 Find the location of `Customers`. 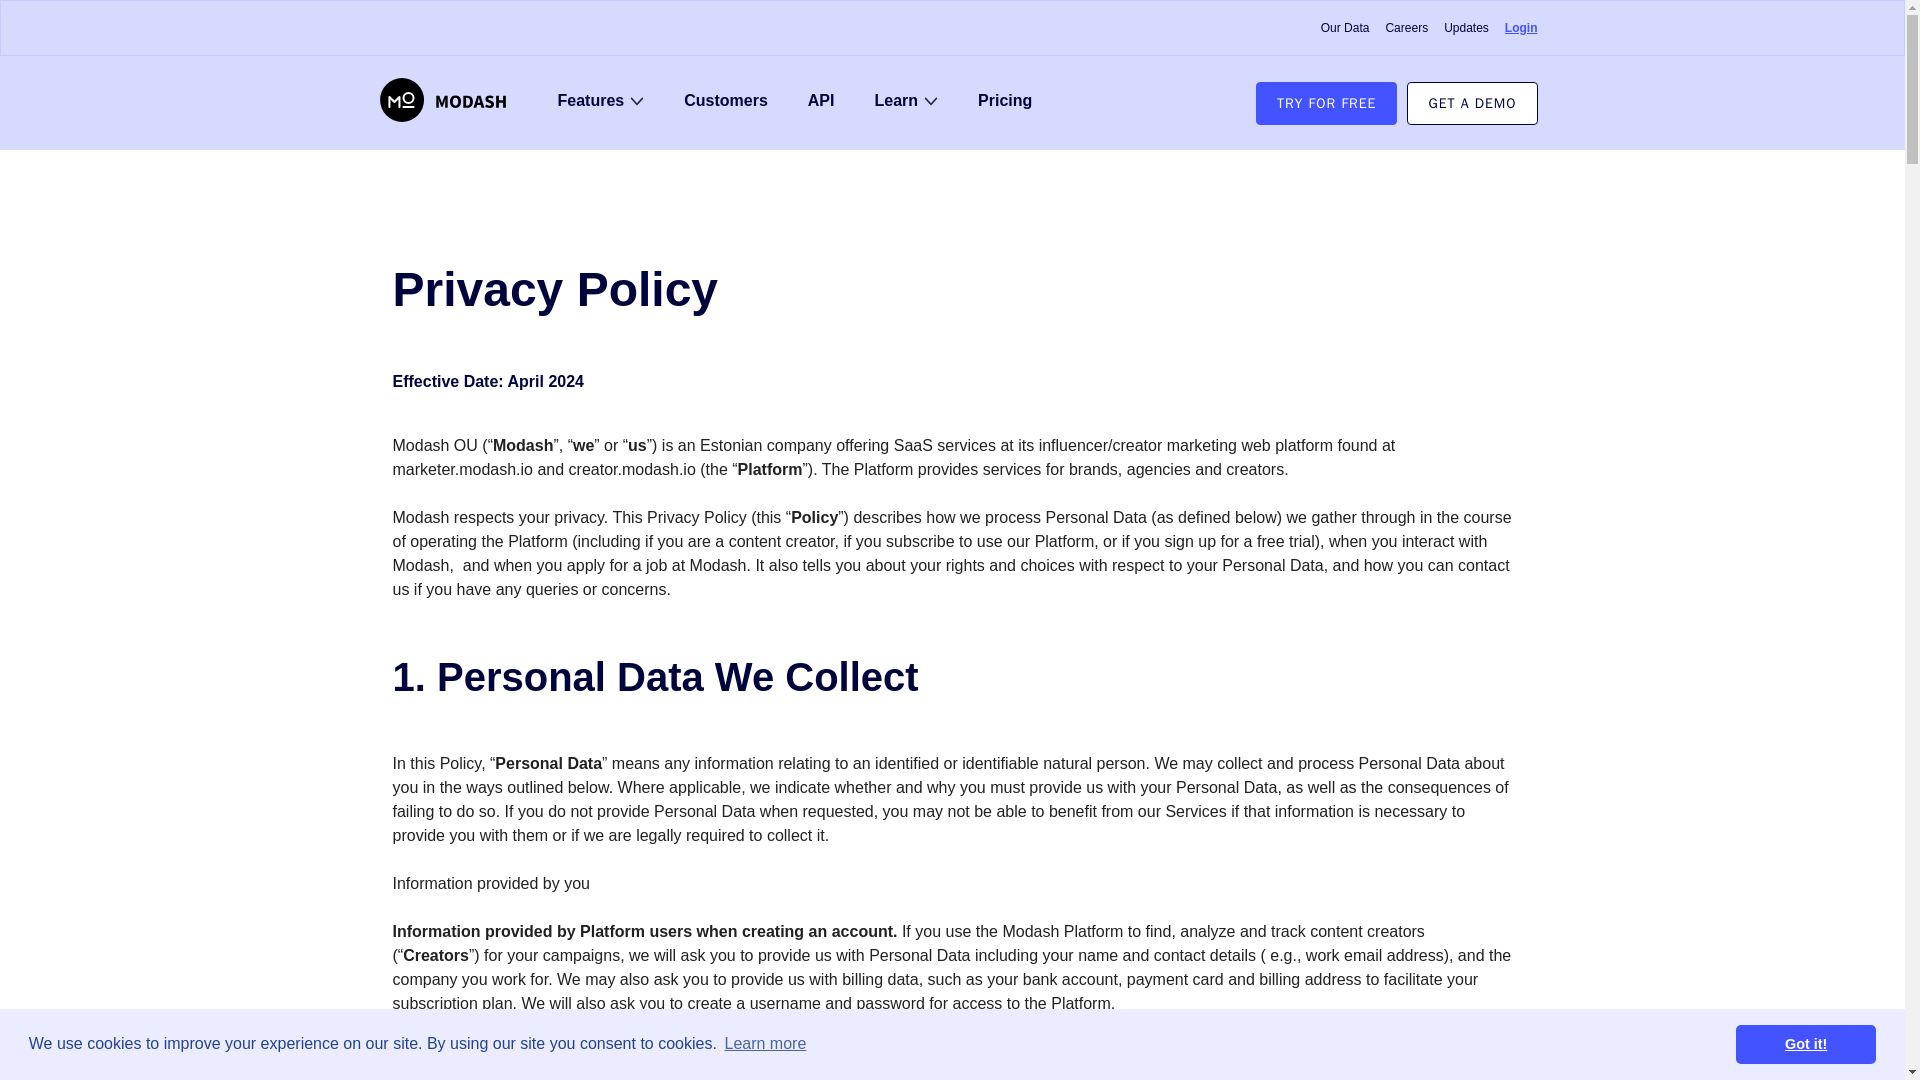

Customers is located at coordinates (726, 100).